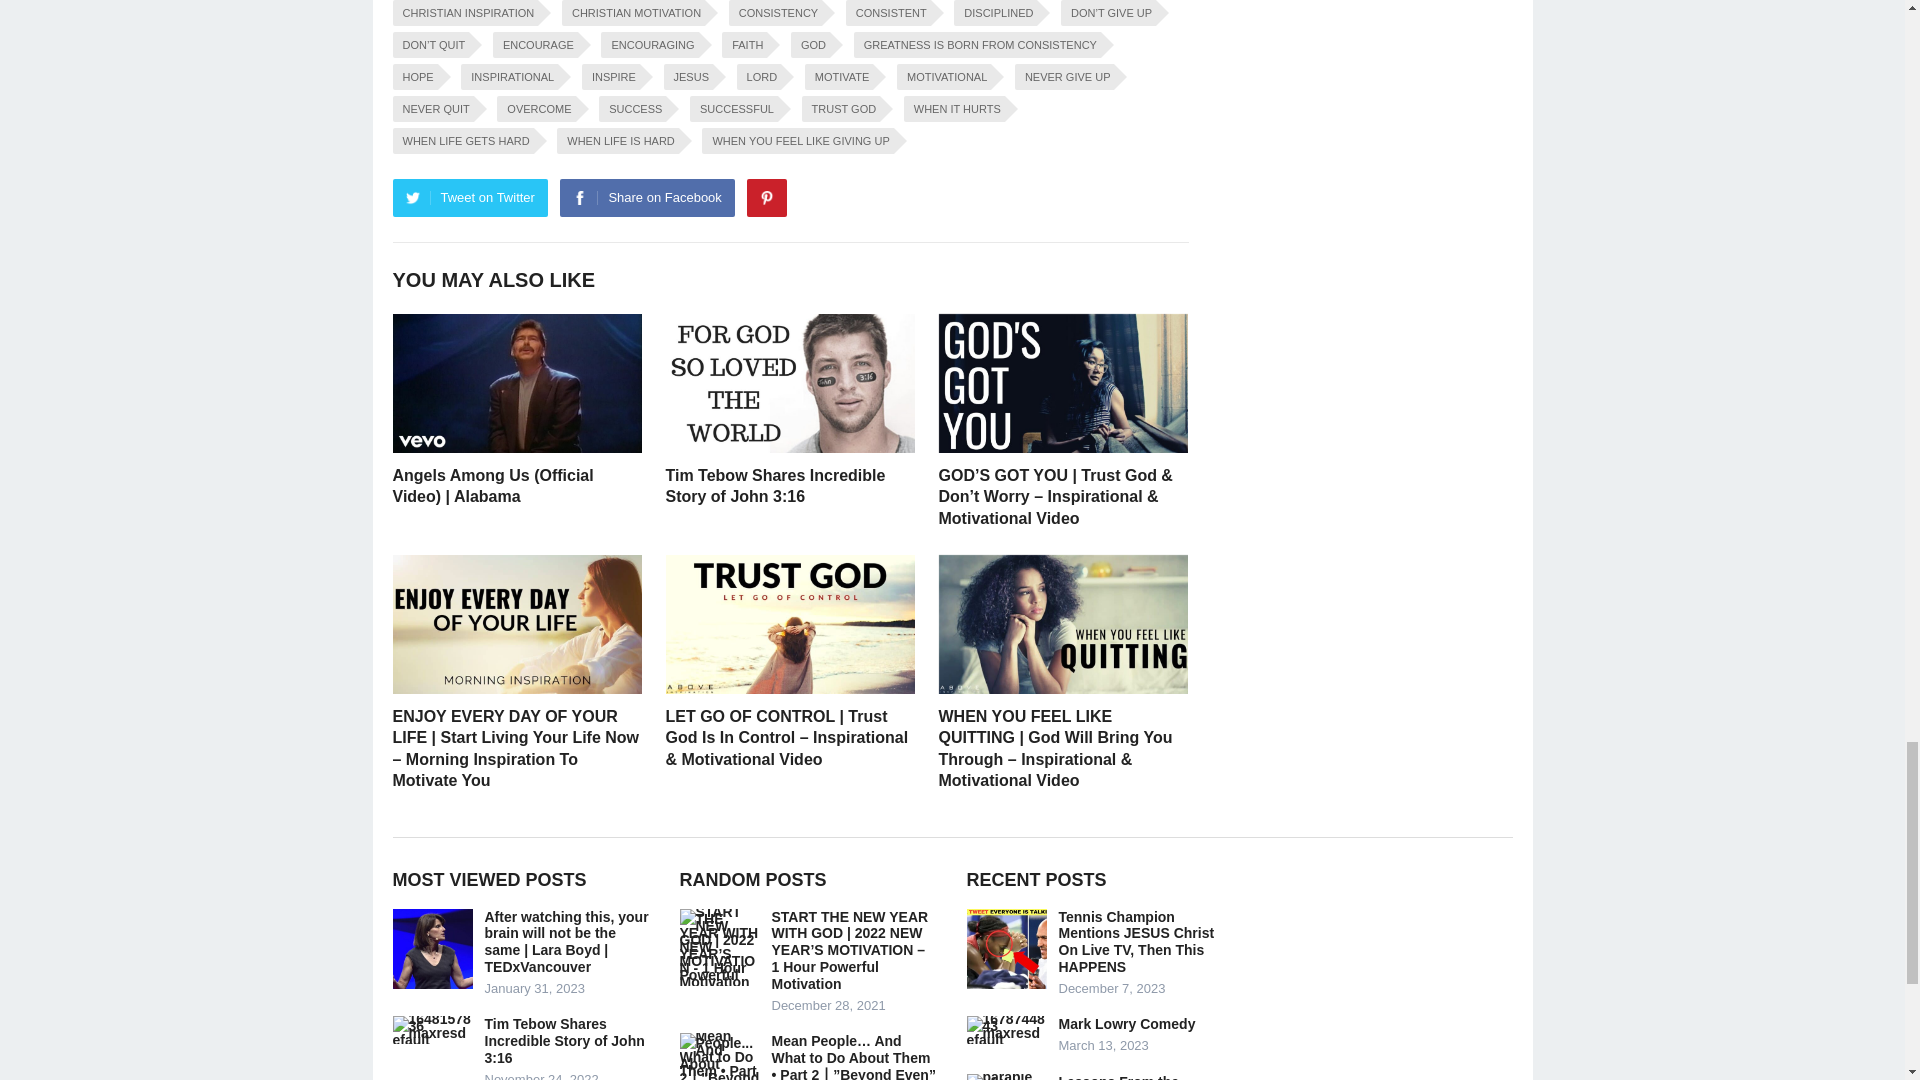 The height and width of the screenshot is (1080, 1920). I want to click on Tim Tebow Shares Incredible Story of John 3:16 4, so click(790, 383).